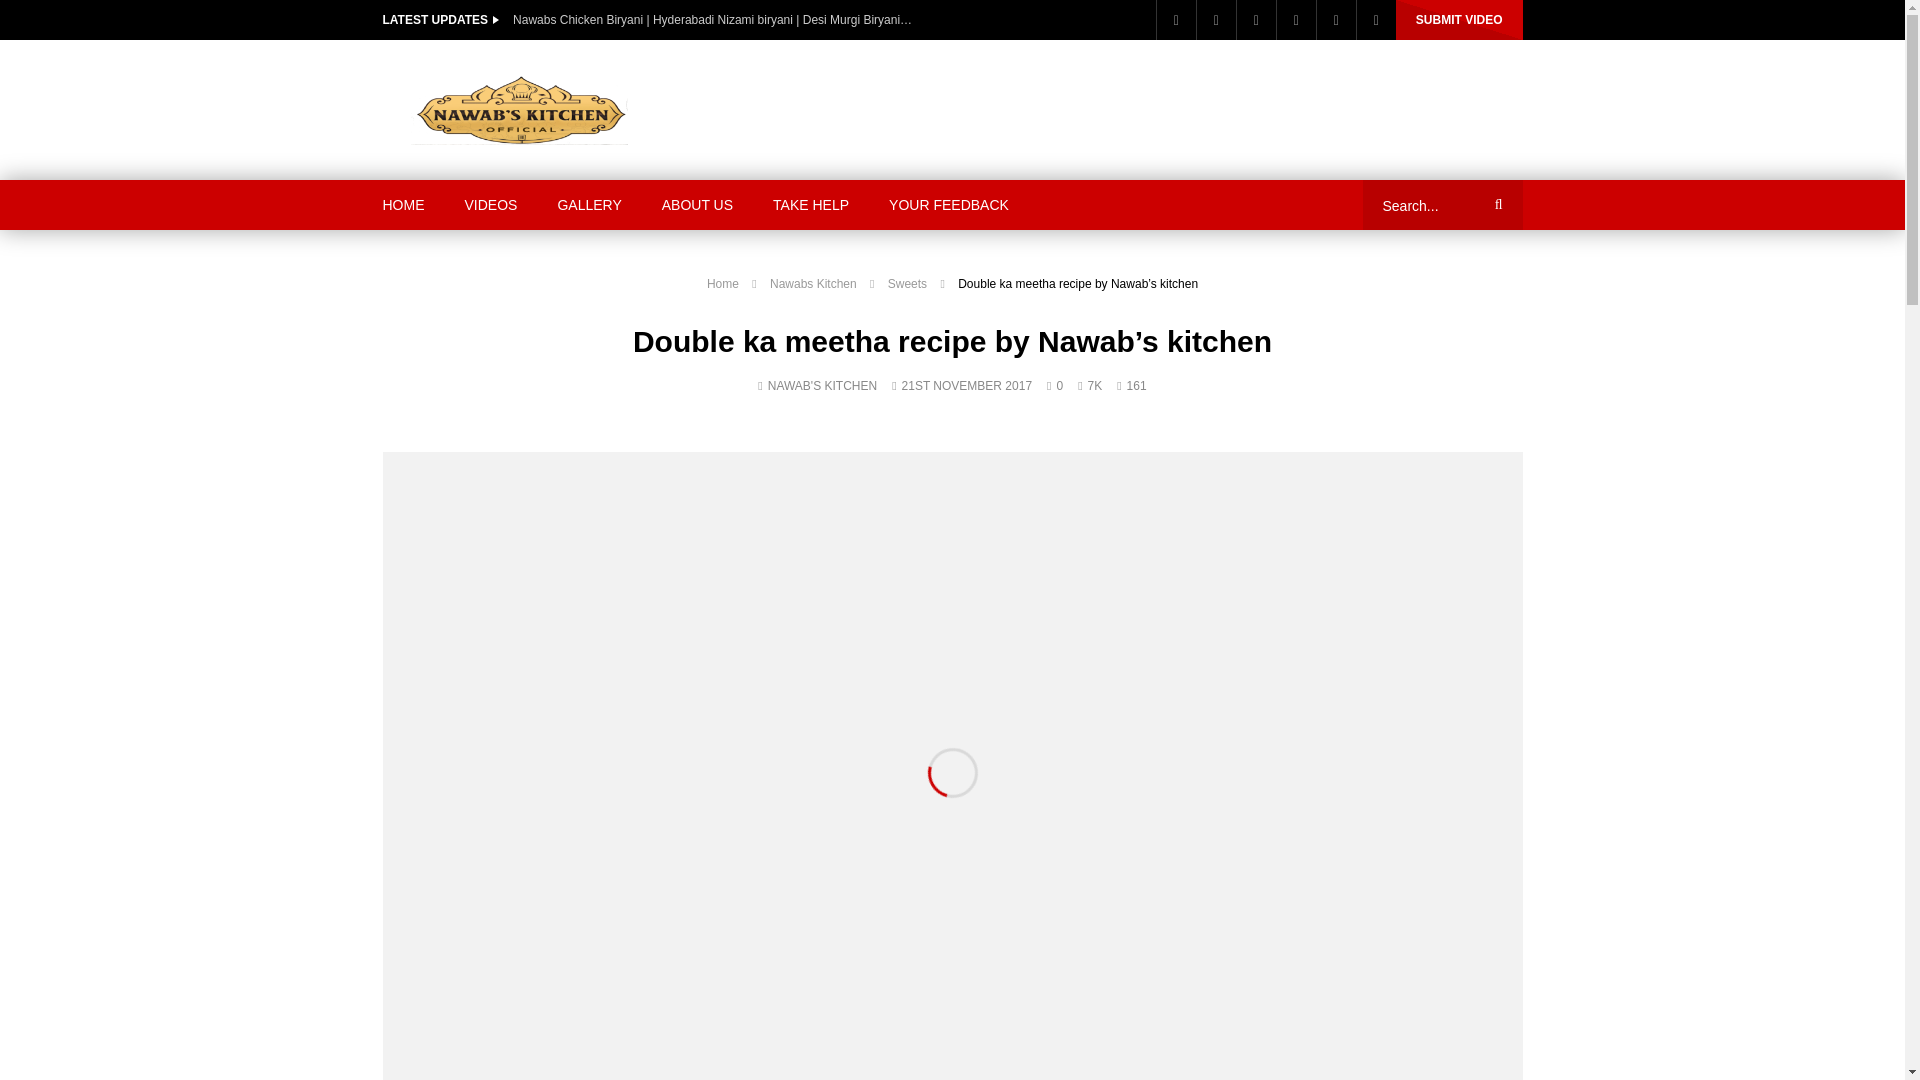 Image resolution: width=1920 pixels, height=1080 pixels. What do you see at coordinates (589, 205) in the screenshot?
I see `GALLERY` at bounding box center [589, 205].